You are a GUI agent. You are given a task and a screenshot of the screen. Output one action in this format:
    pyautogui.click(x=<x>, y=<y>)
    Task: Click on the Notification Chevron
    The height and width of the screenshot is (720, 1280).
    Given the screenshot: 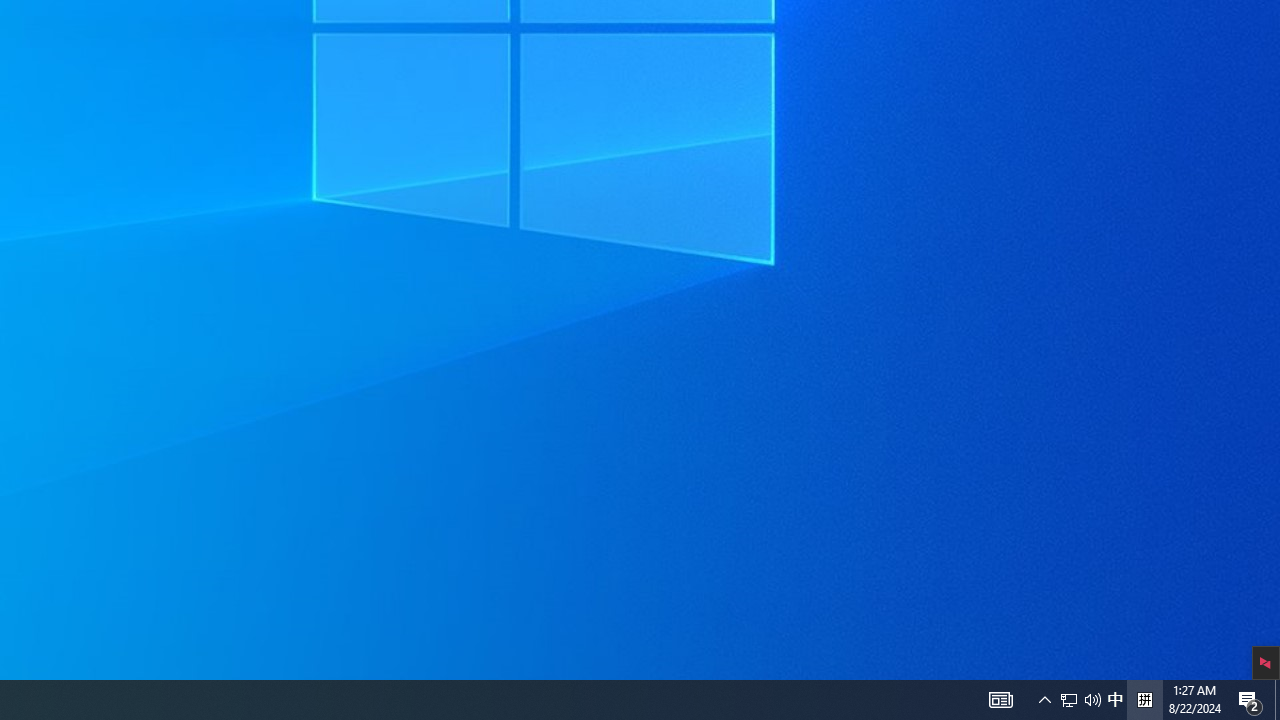 What is the action you would take?
    pyautogui.click(x=1092, y=700)
    